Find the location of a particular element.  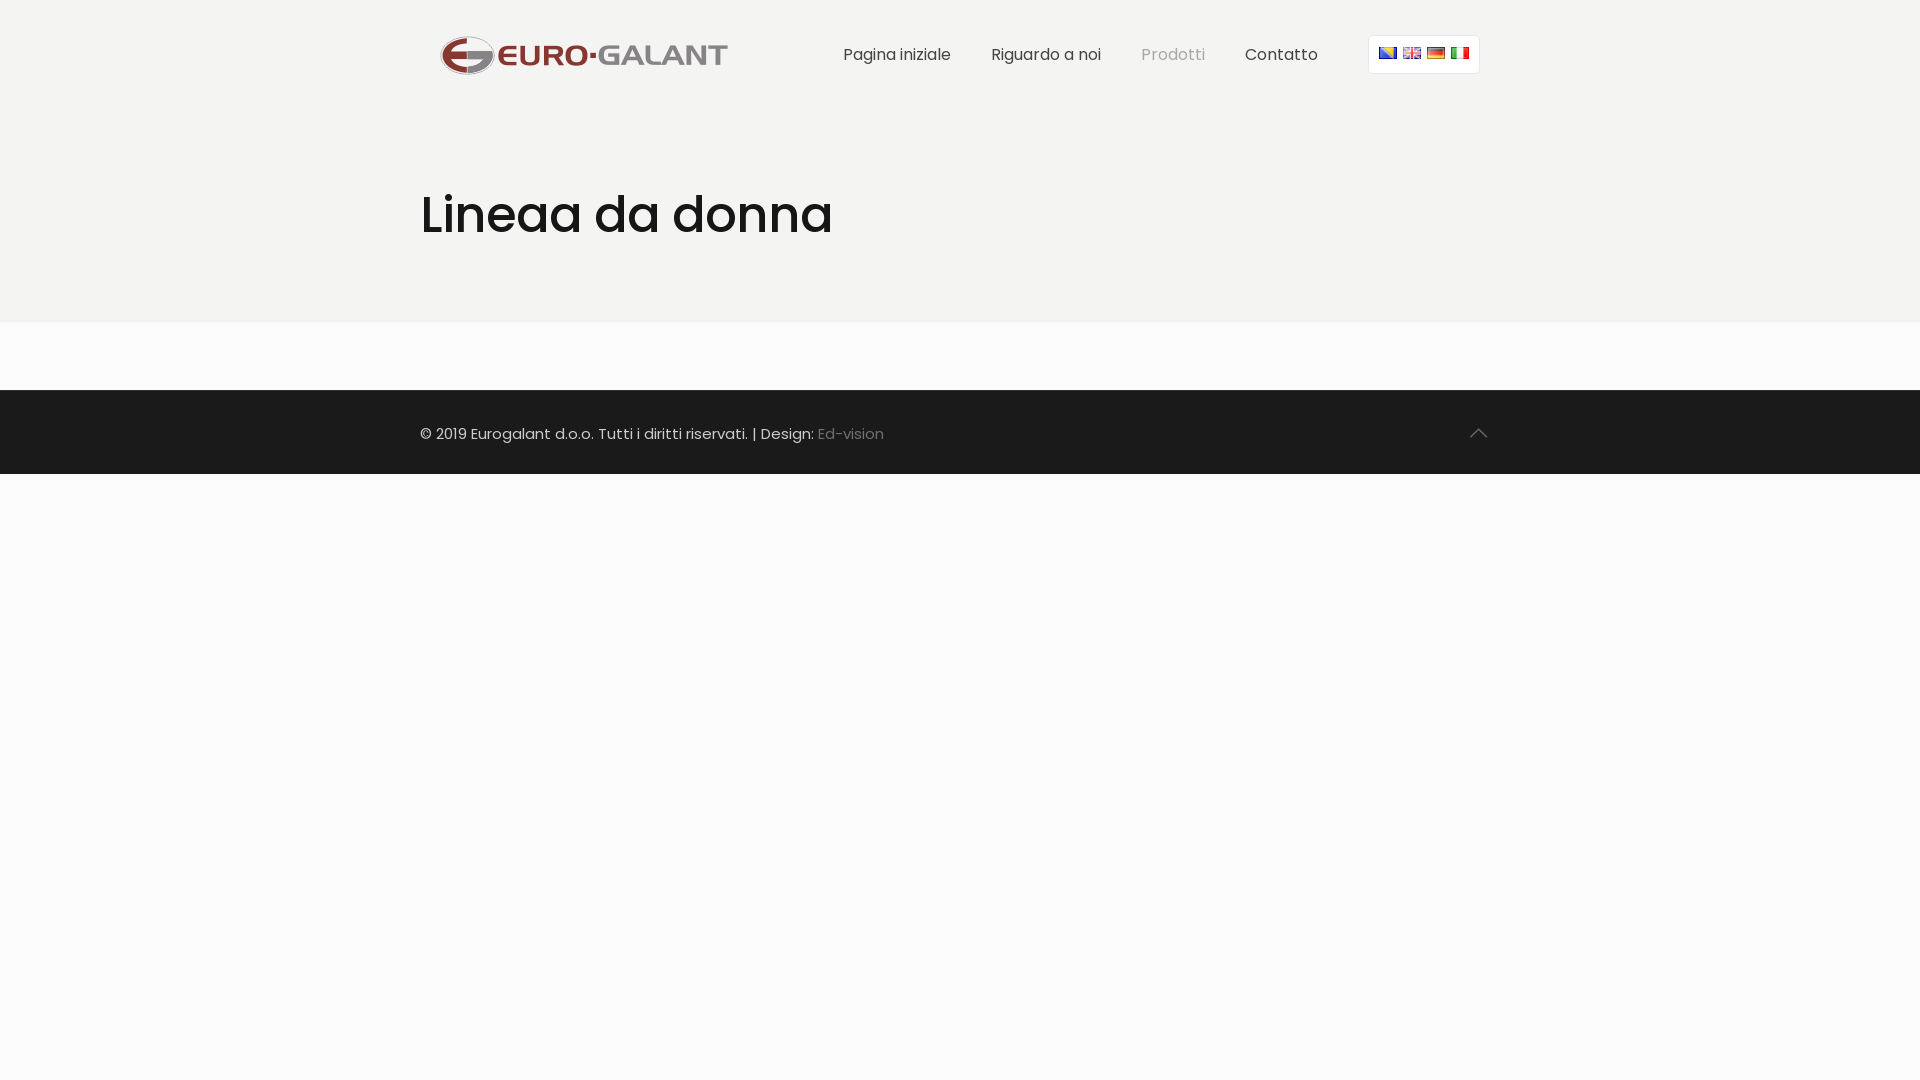

Ed-vision is located at coordinates (851, 434).